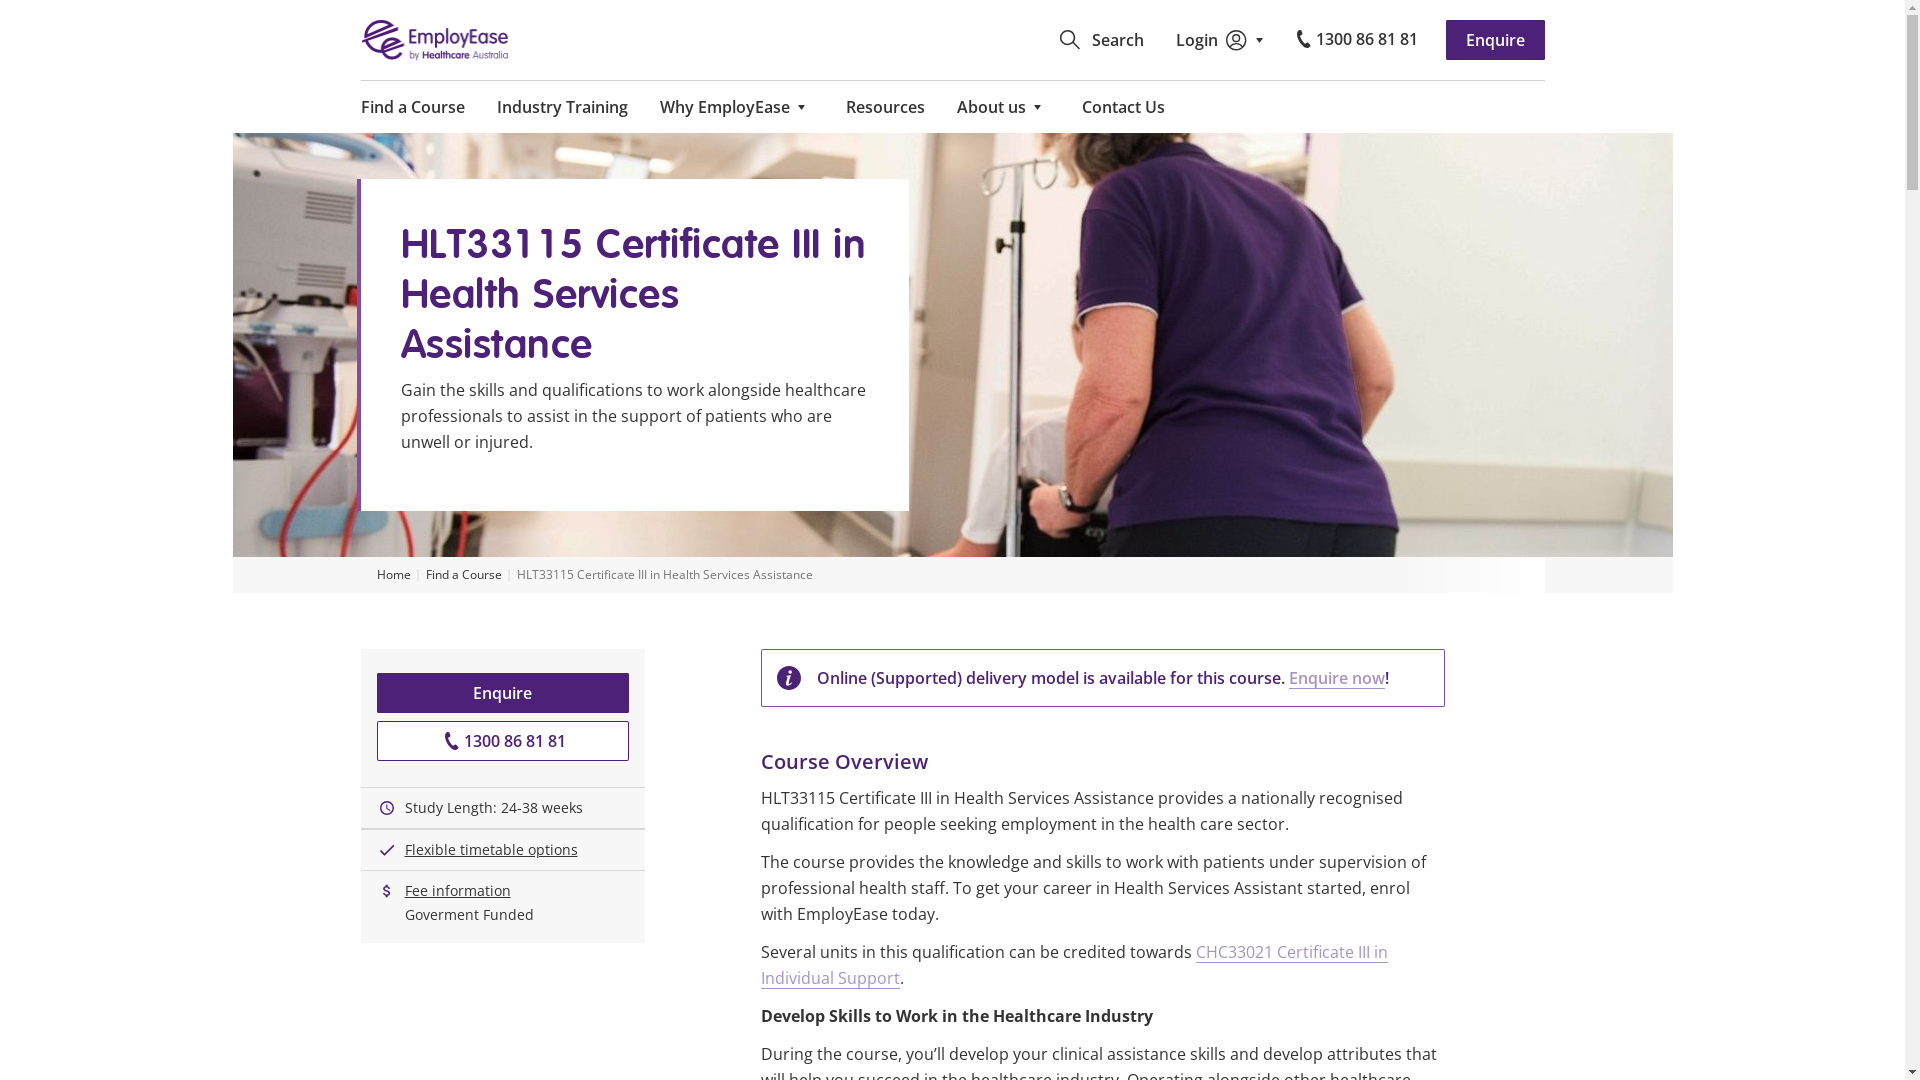 This screenshot has height=1080, width=1920. I want to click on Contact Us, so click(1124, 107).